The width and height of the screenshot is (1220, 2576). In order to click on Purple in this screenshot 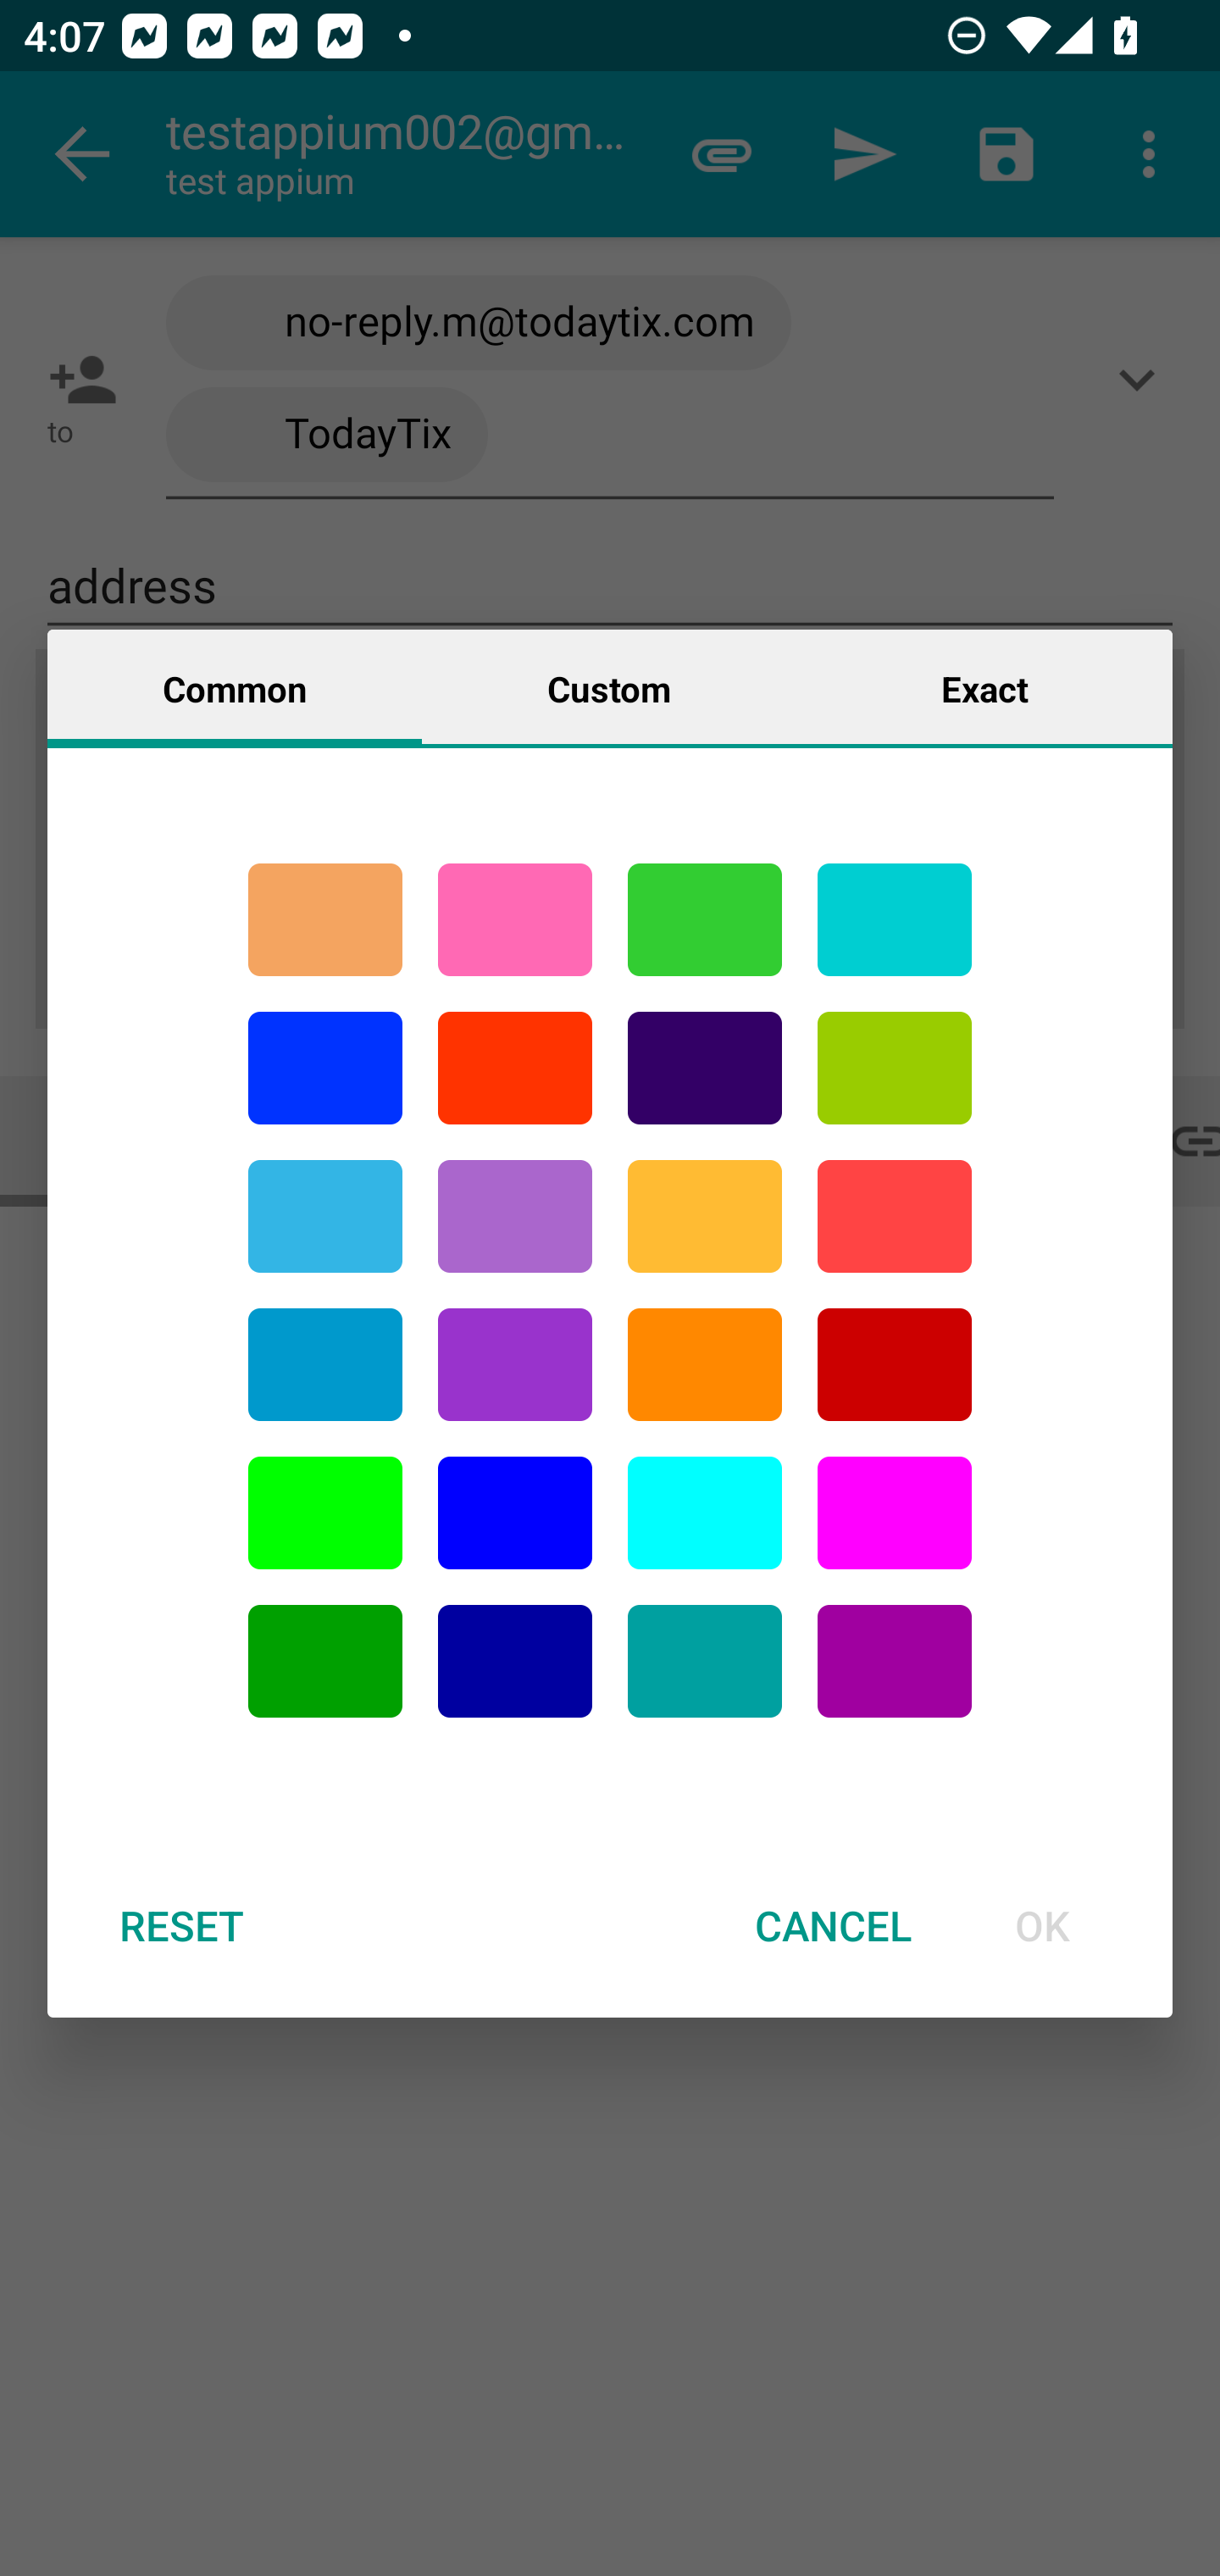, I will do `click(515, 1215)`.